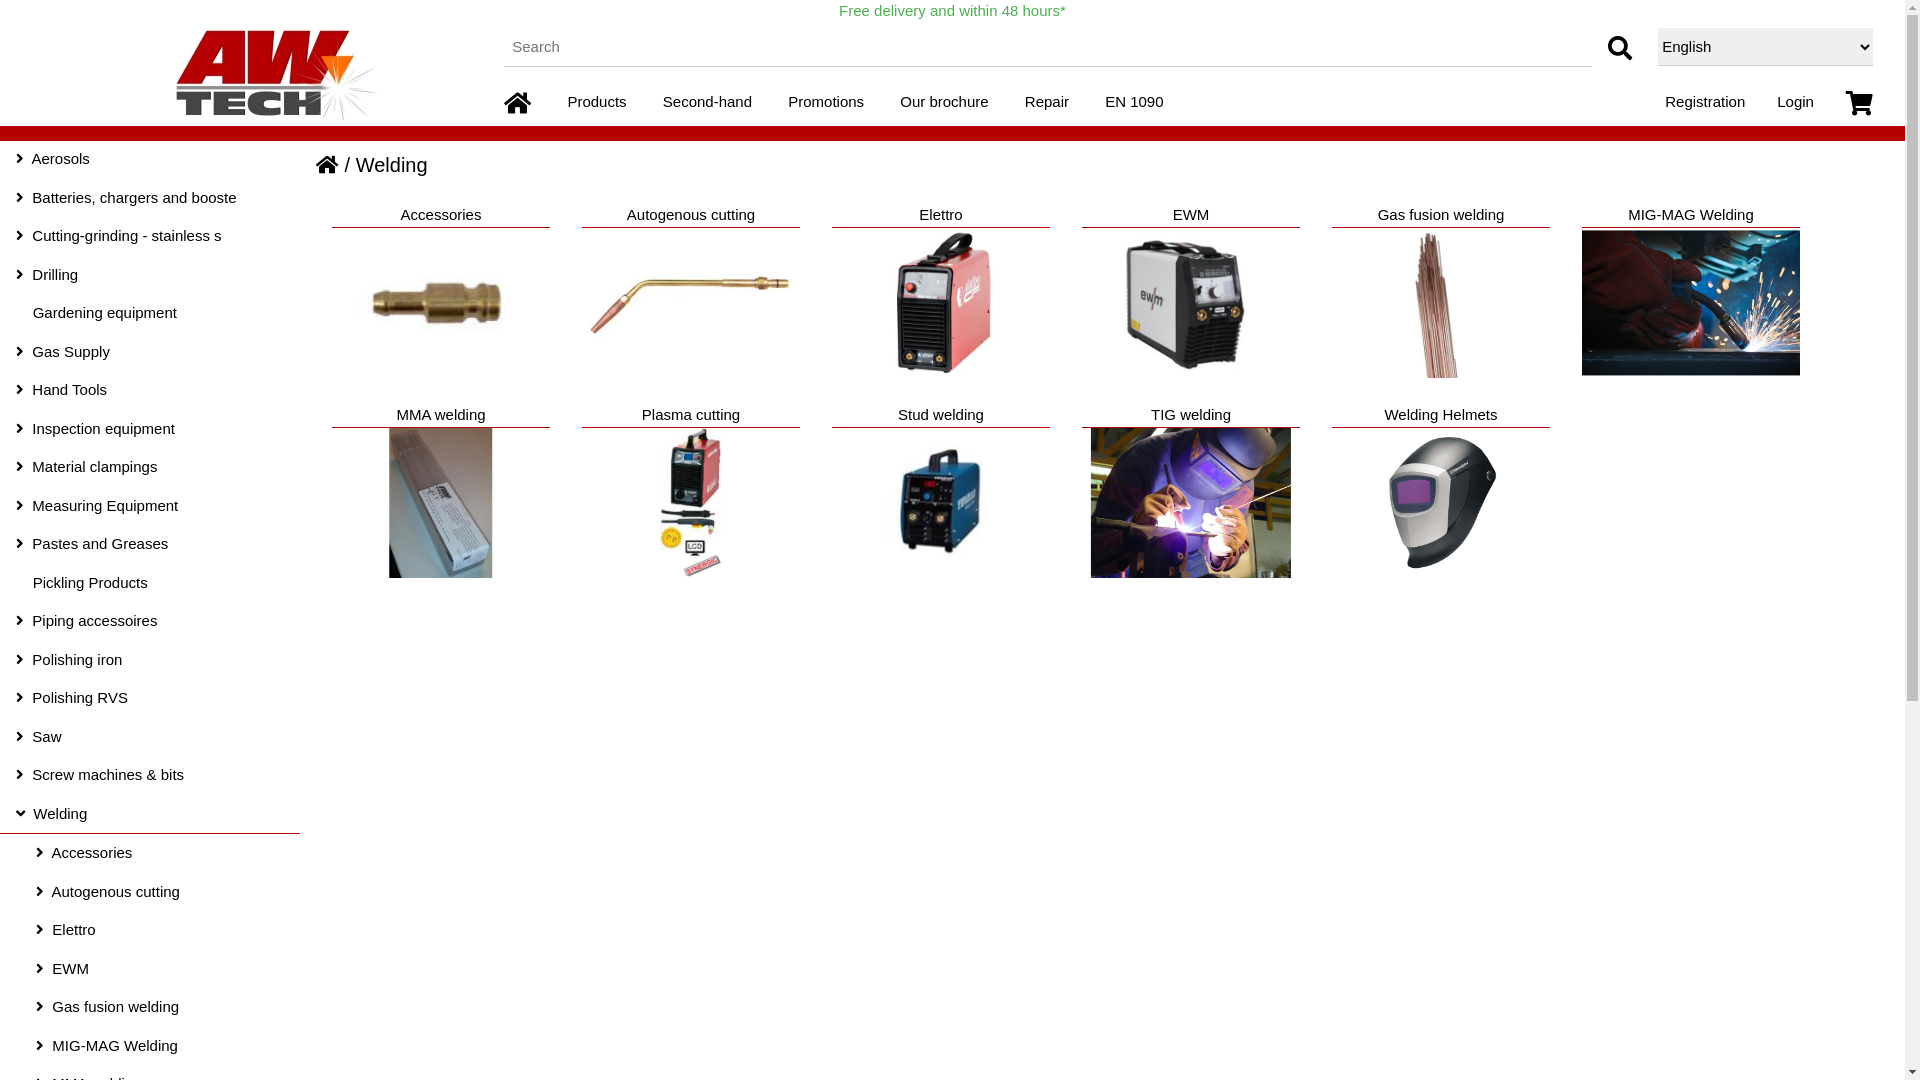  Describe the element at coordinates (150, 814) in the screenshot. I see `  Welding` at that location.